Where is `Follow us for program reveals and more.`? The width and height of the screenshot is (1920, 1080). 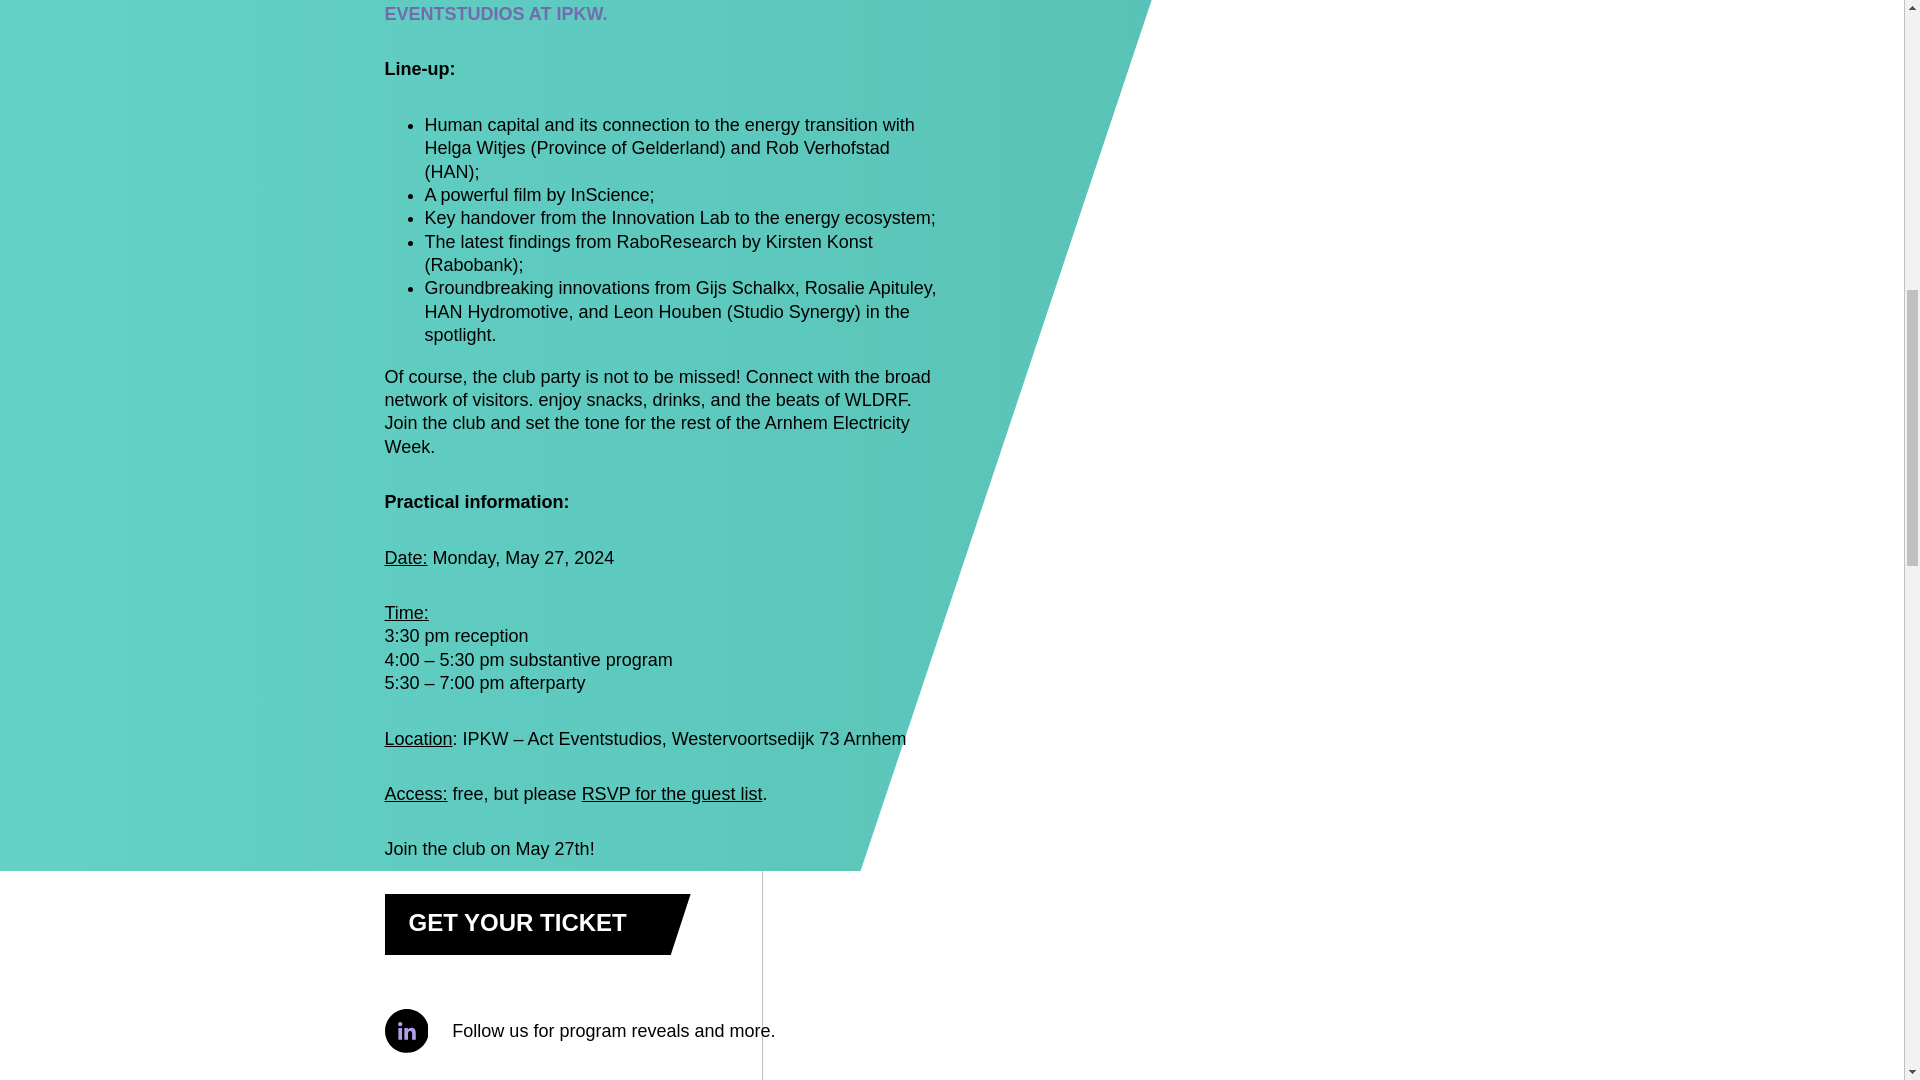 Follow us for program reveals and more. is located at coordinates (662, 1030).